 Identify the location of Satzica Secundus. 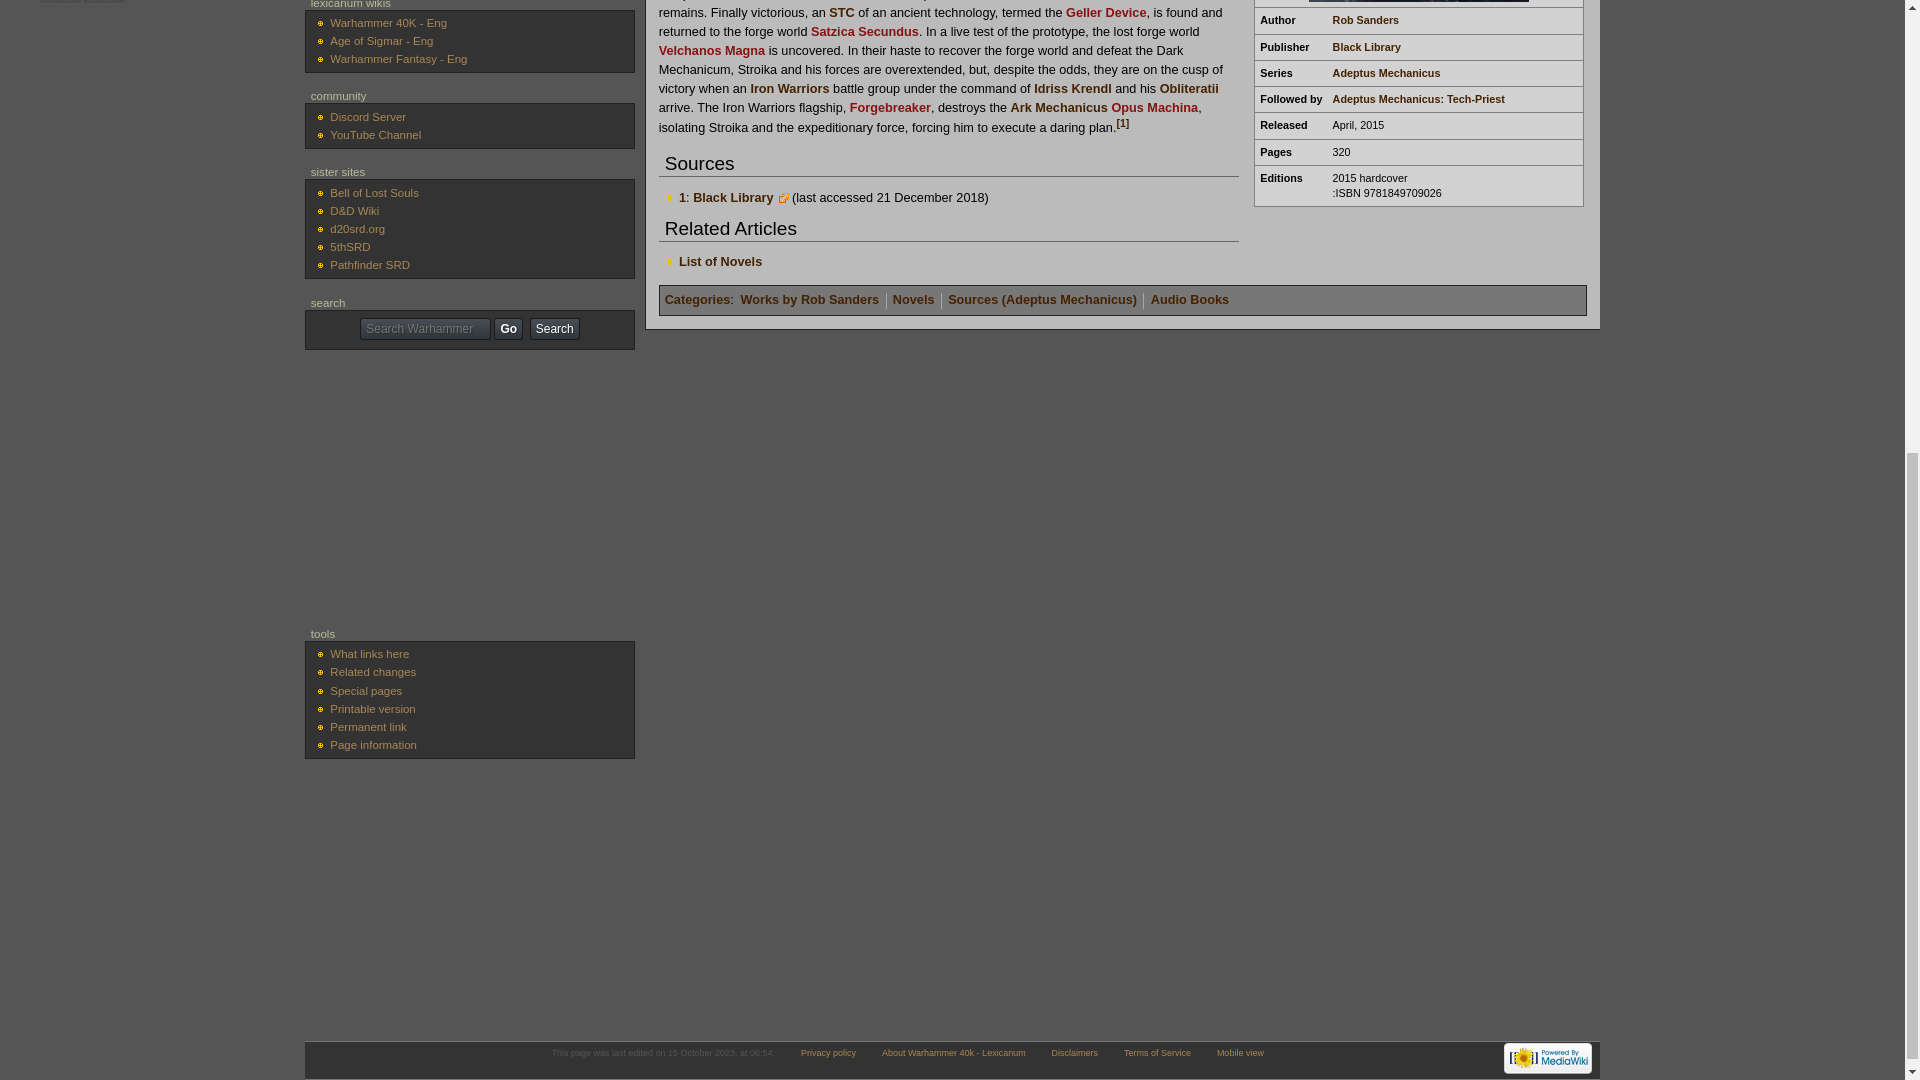
(864, 31).